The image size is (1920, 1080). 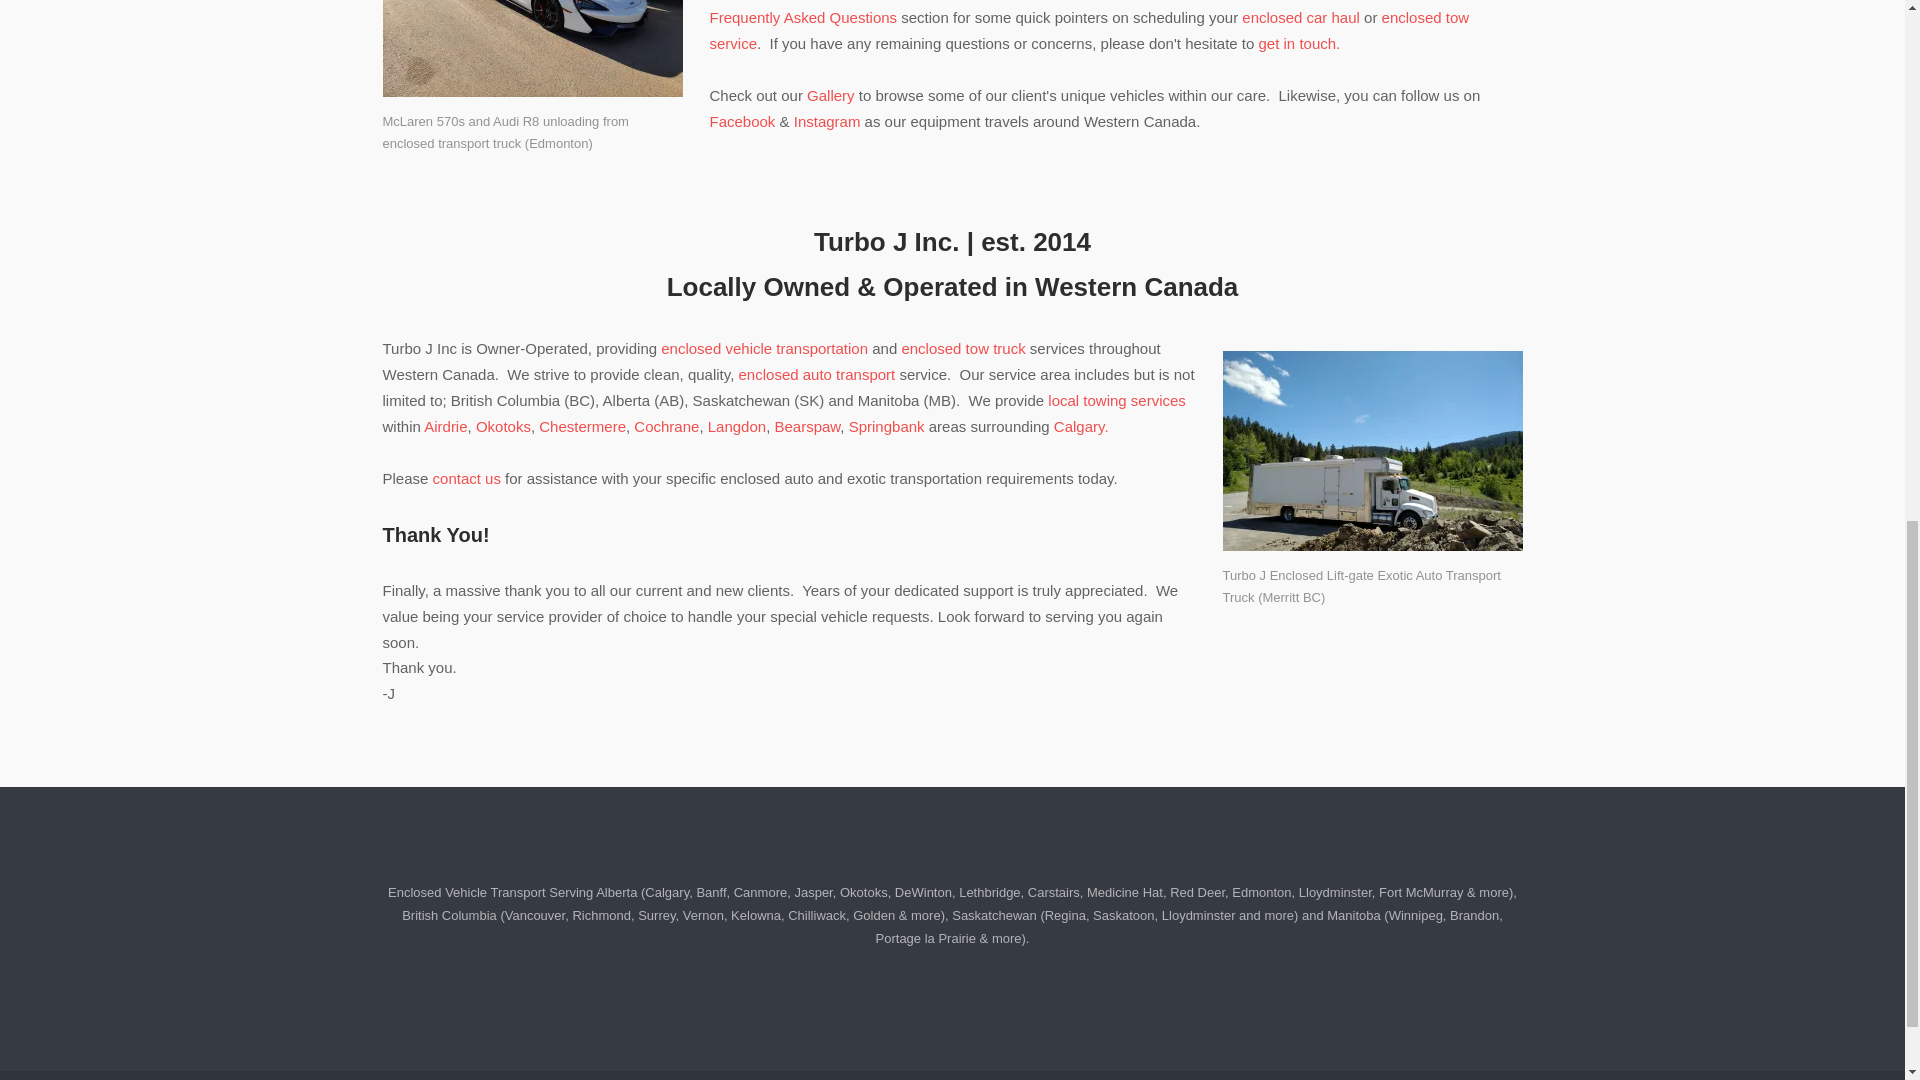 I want to click on get in touch., so click(x=1300, y=42).